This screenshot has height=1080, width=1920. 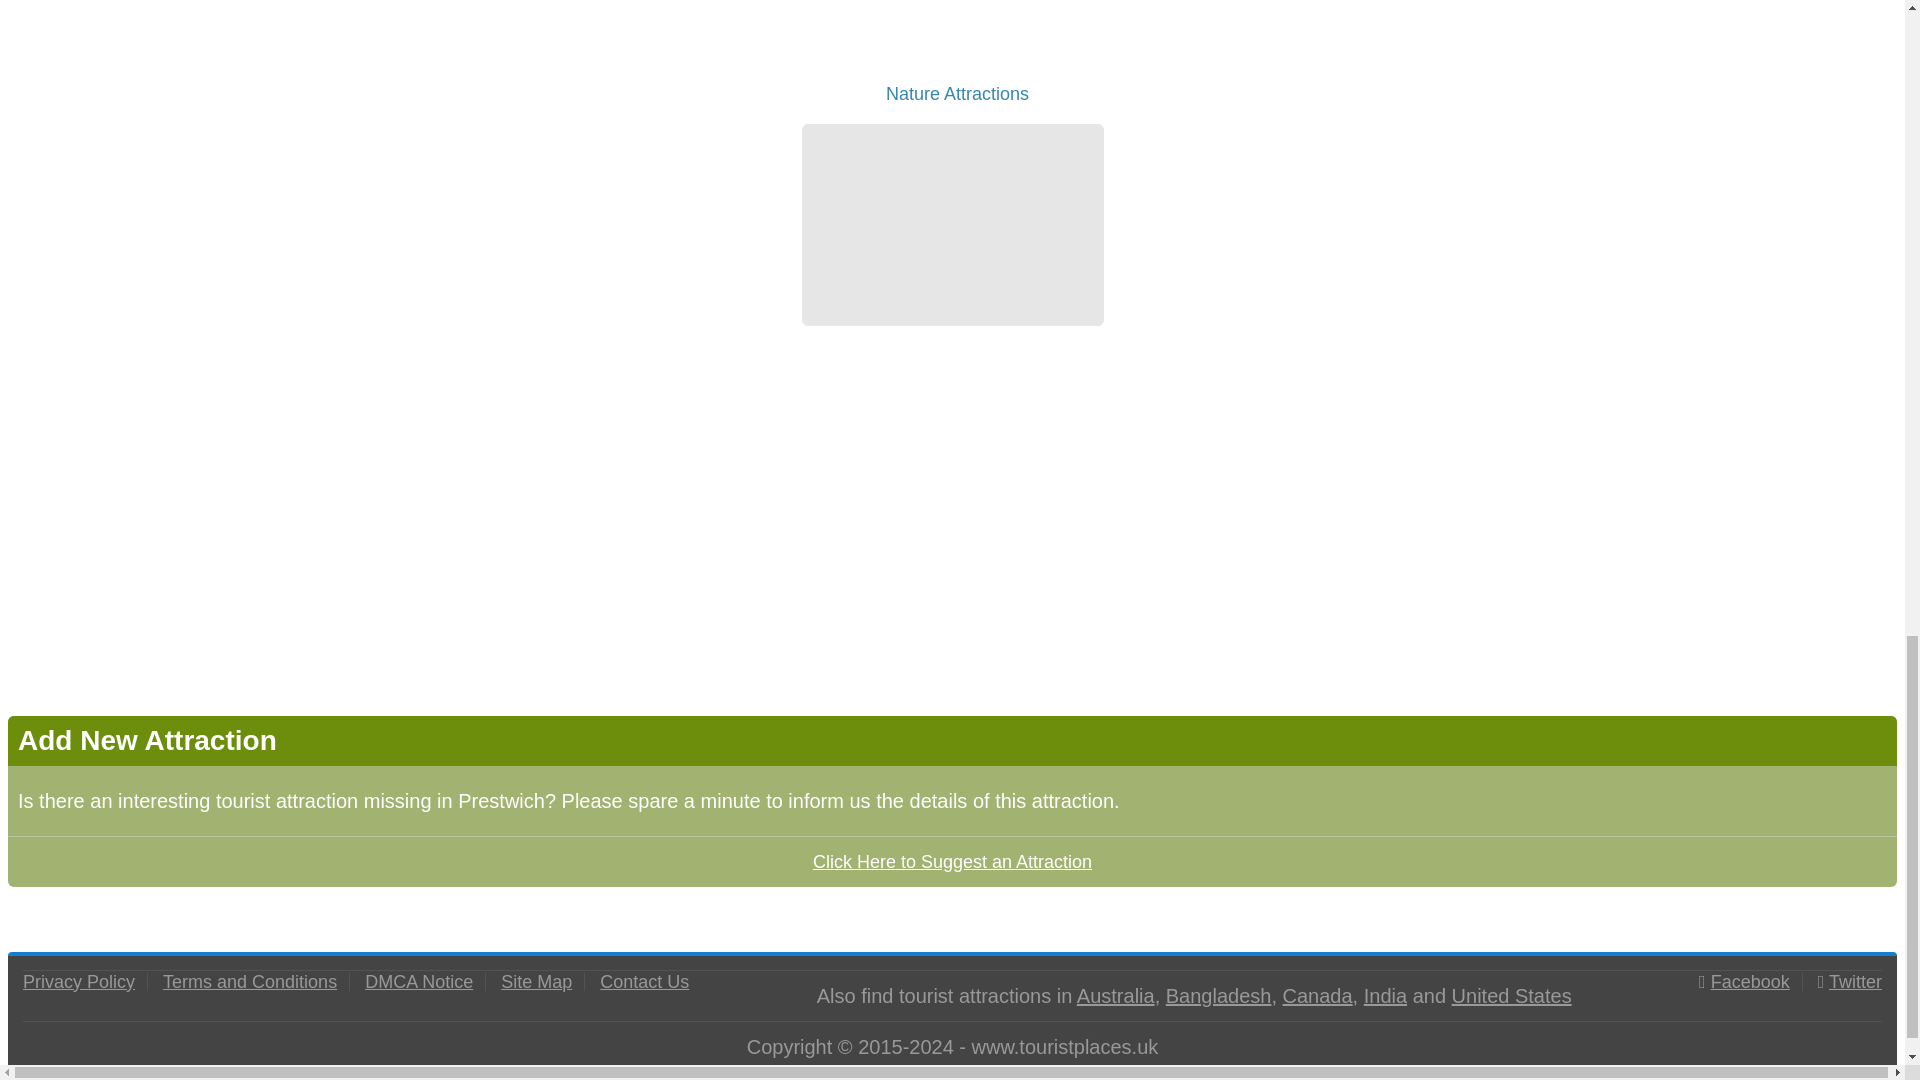 What do you see at coordinates (1318, 994) in the screenshot?
I see `Tourist attractions in Canada` at bounding box center [1318, 994].